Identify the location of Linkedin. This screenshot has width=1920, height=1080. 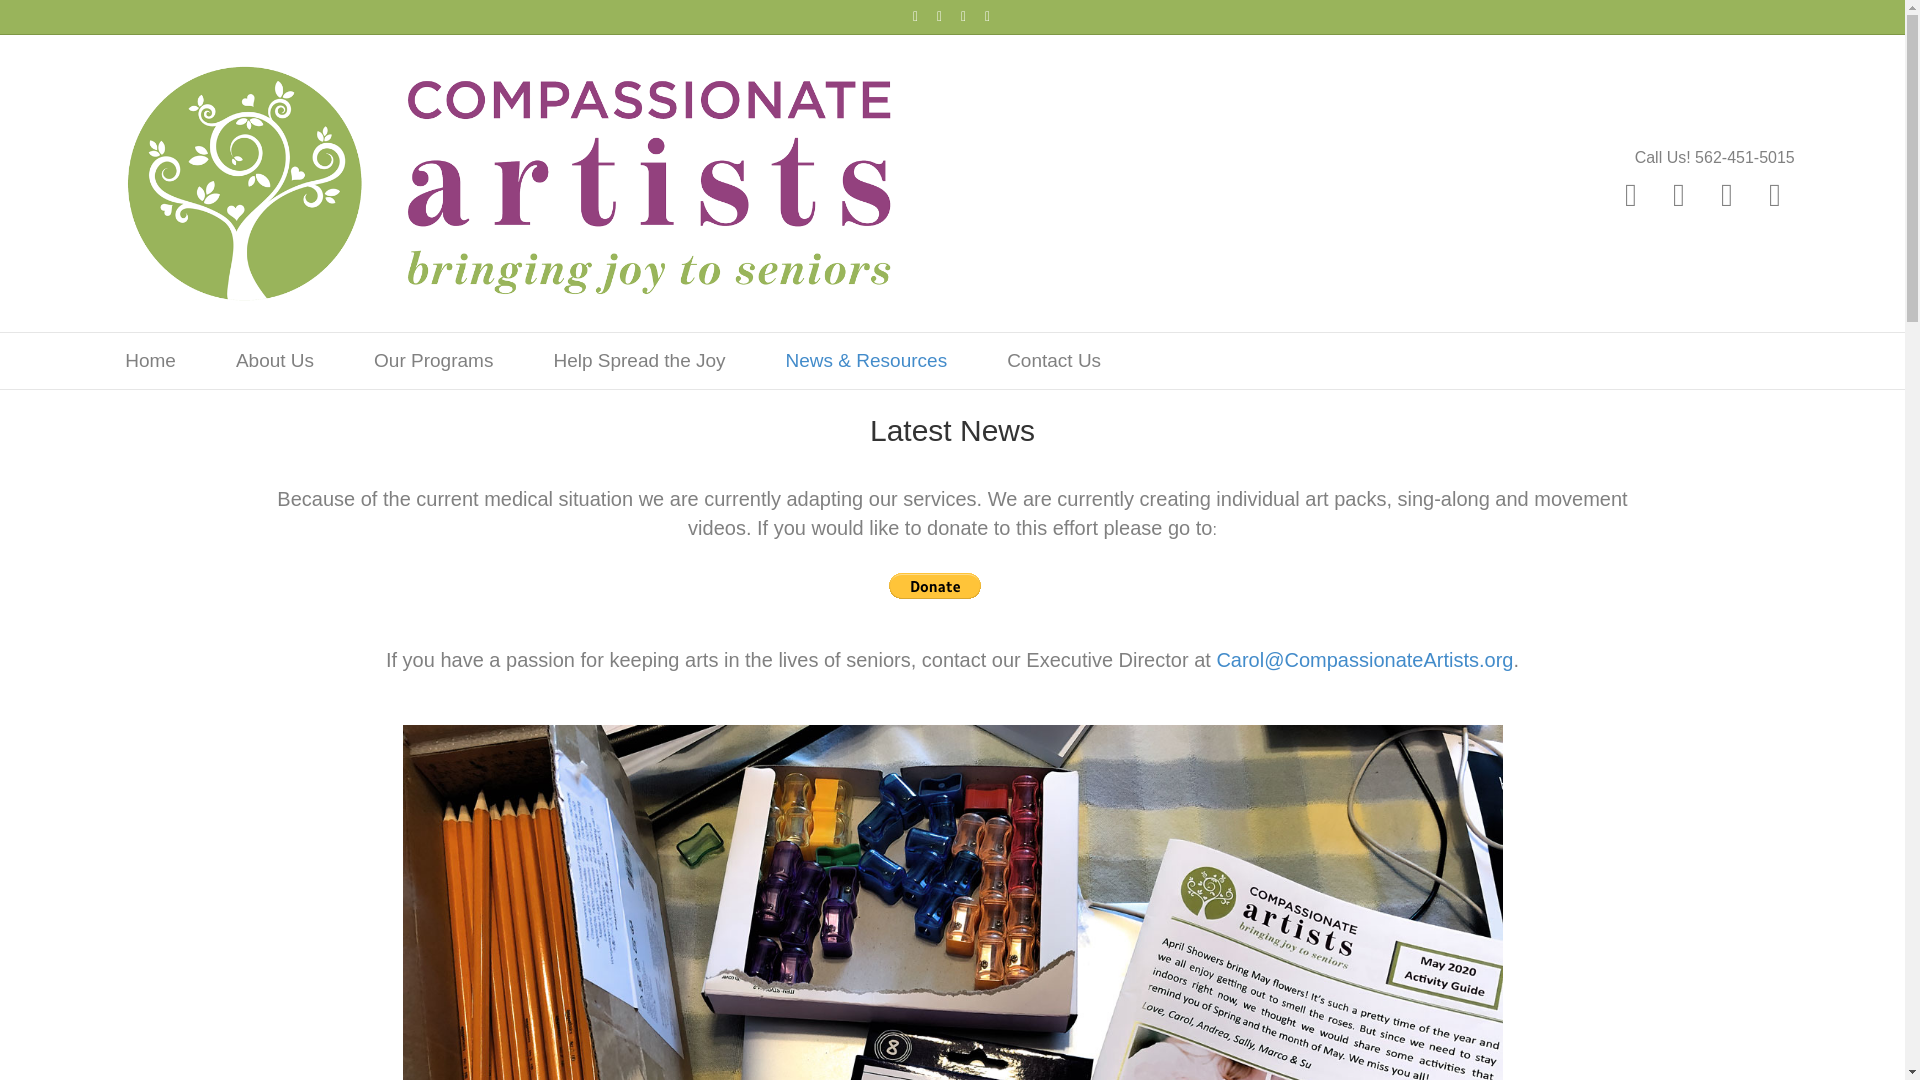
(1726, 194).